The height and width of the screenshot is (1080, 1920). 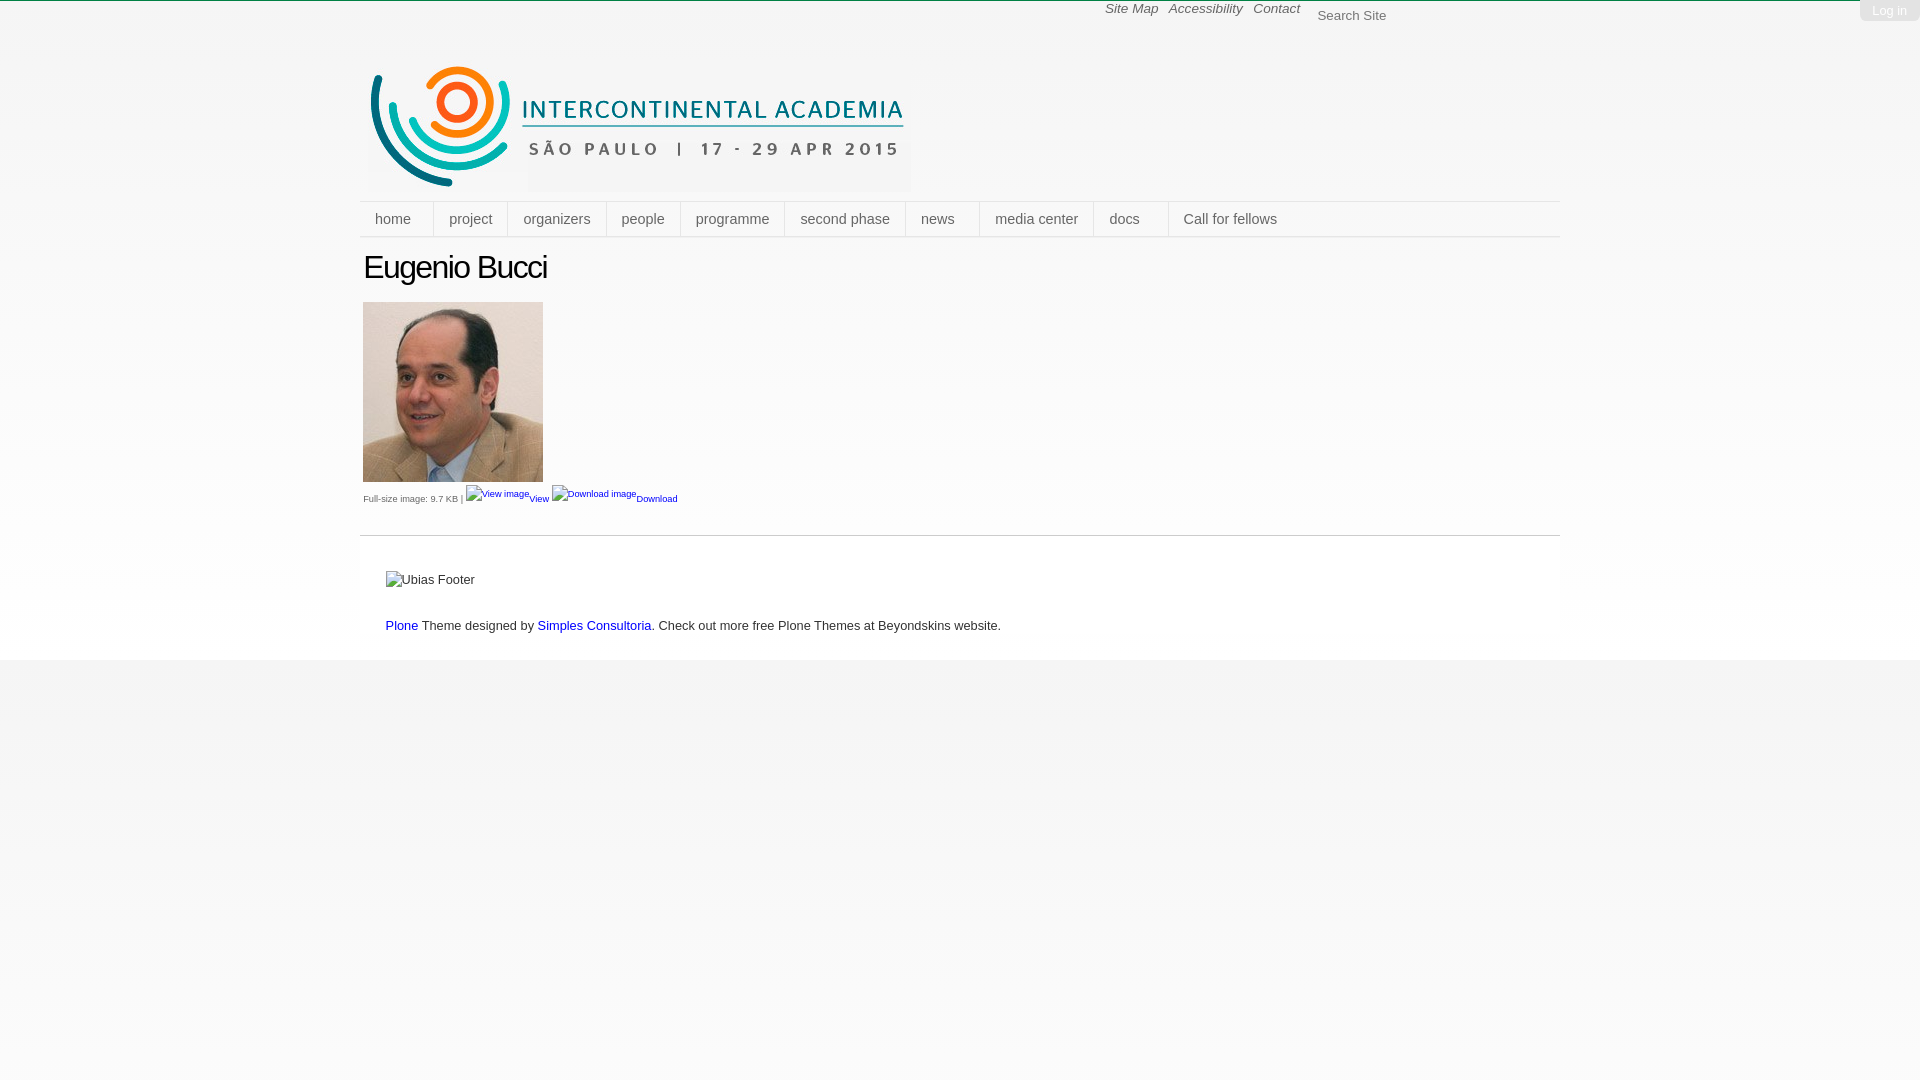 I want to click on news, so click(x=942, y=219).